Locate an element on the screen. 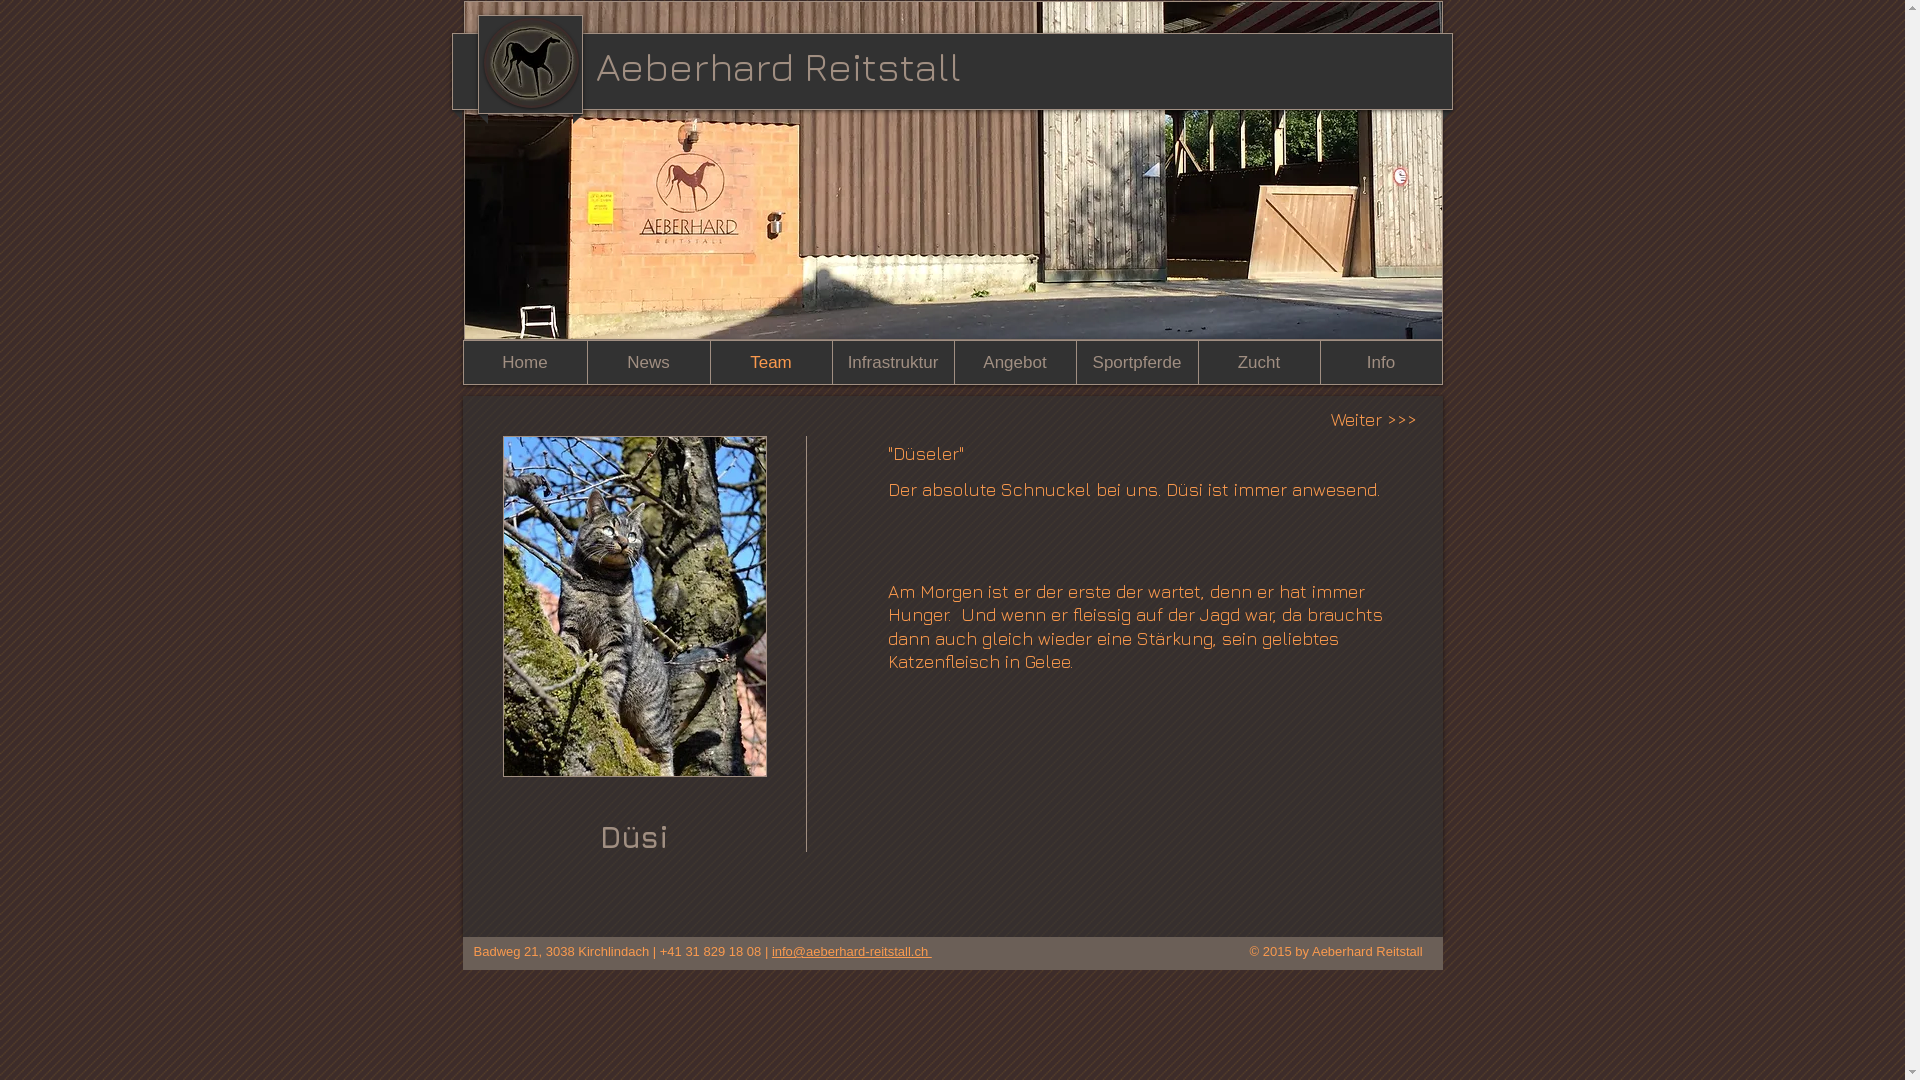 This screenshot has width=1920, height=1080. Home is located at coordinates (526, 362).